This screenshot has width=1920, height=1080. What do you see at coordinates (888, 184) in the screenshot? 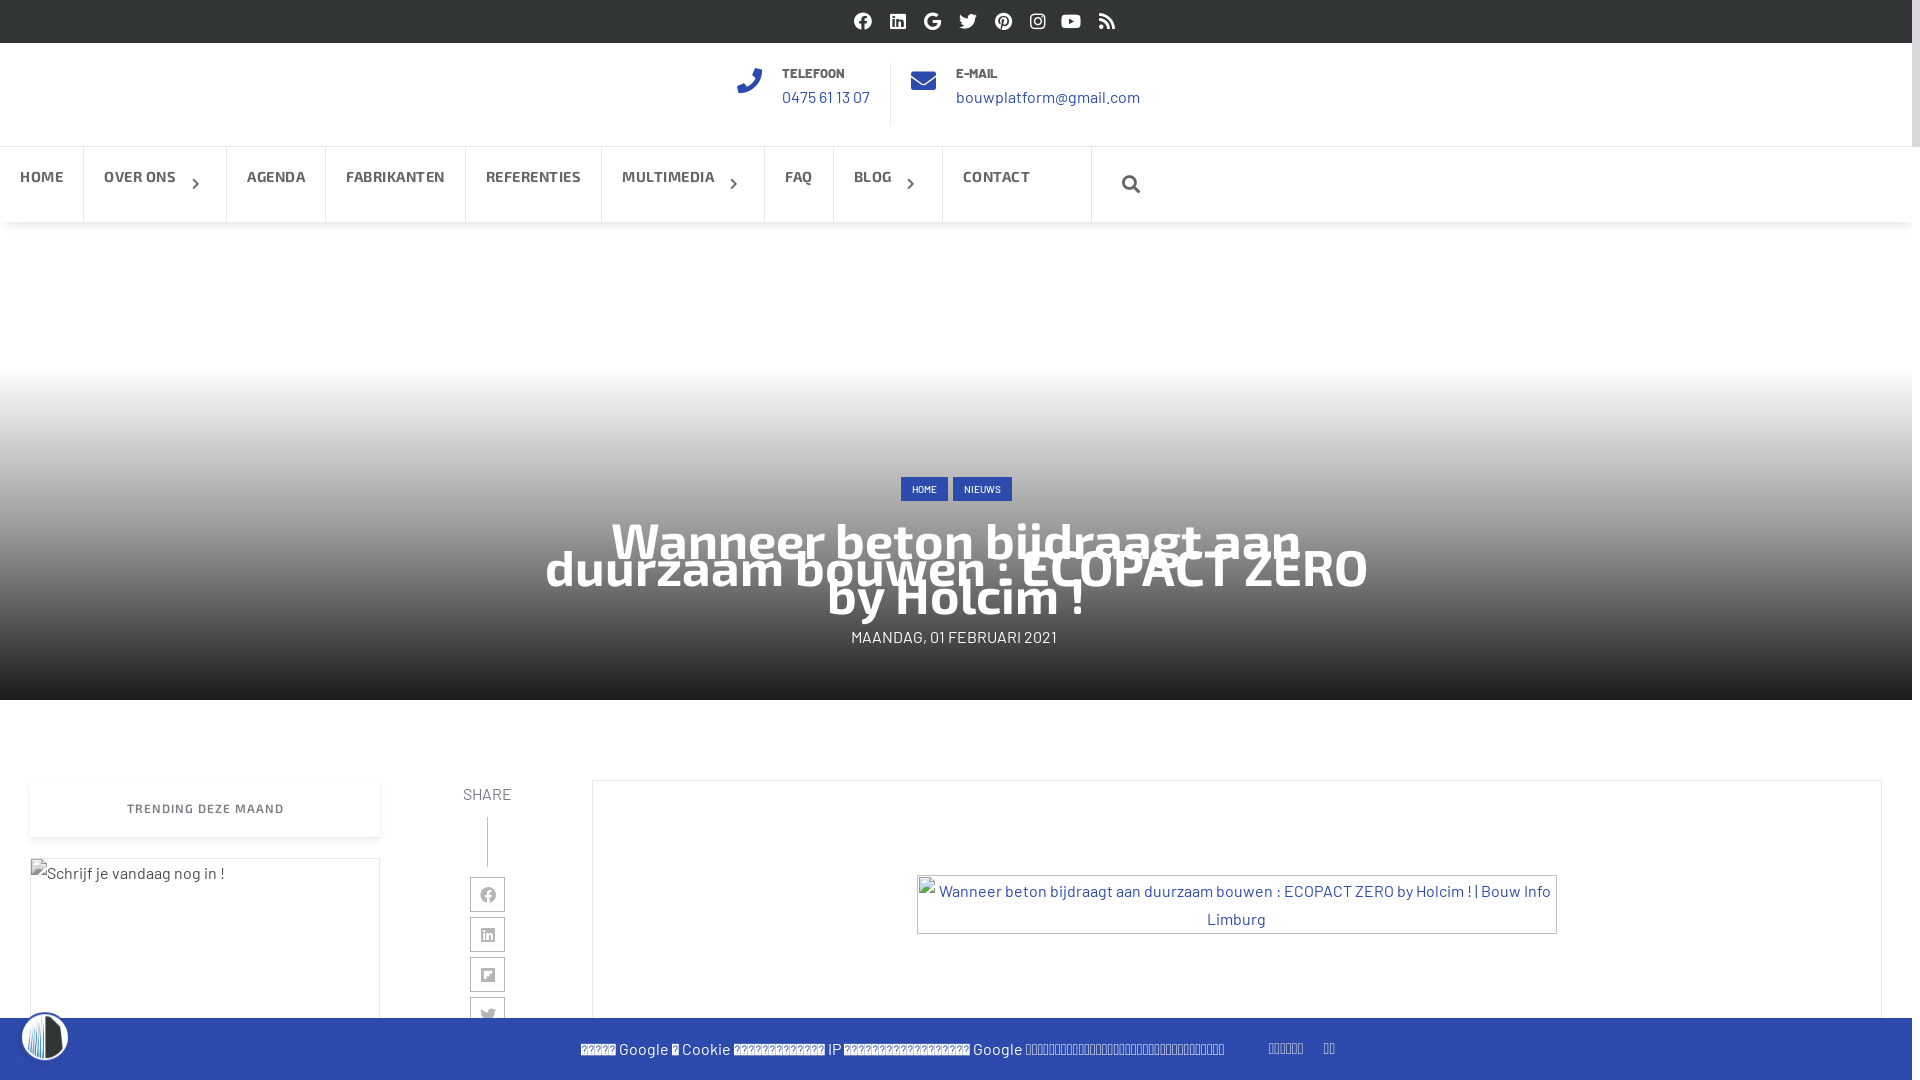
I see `BLOG` at bounding box center [888, 184].